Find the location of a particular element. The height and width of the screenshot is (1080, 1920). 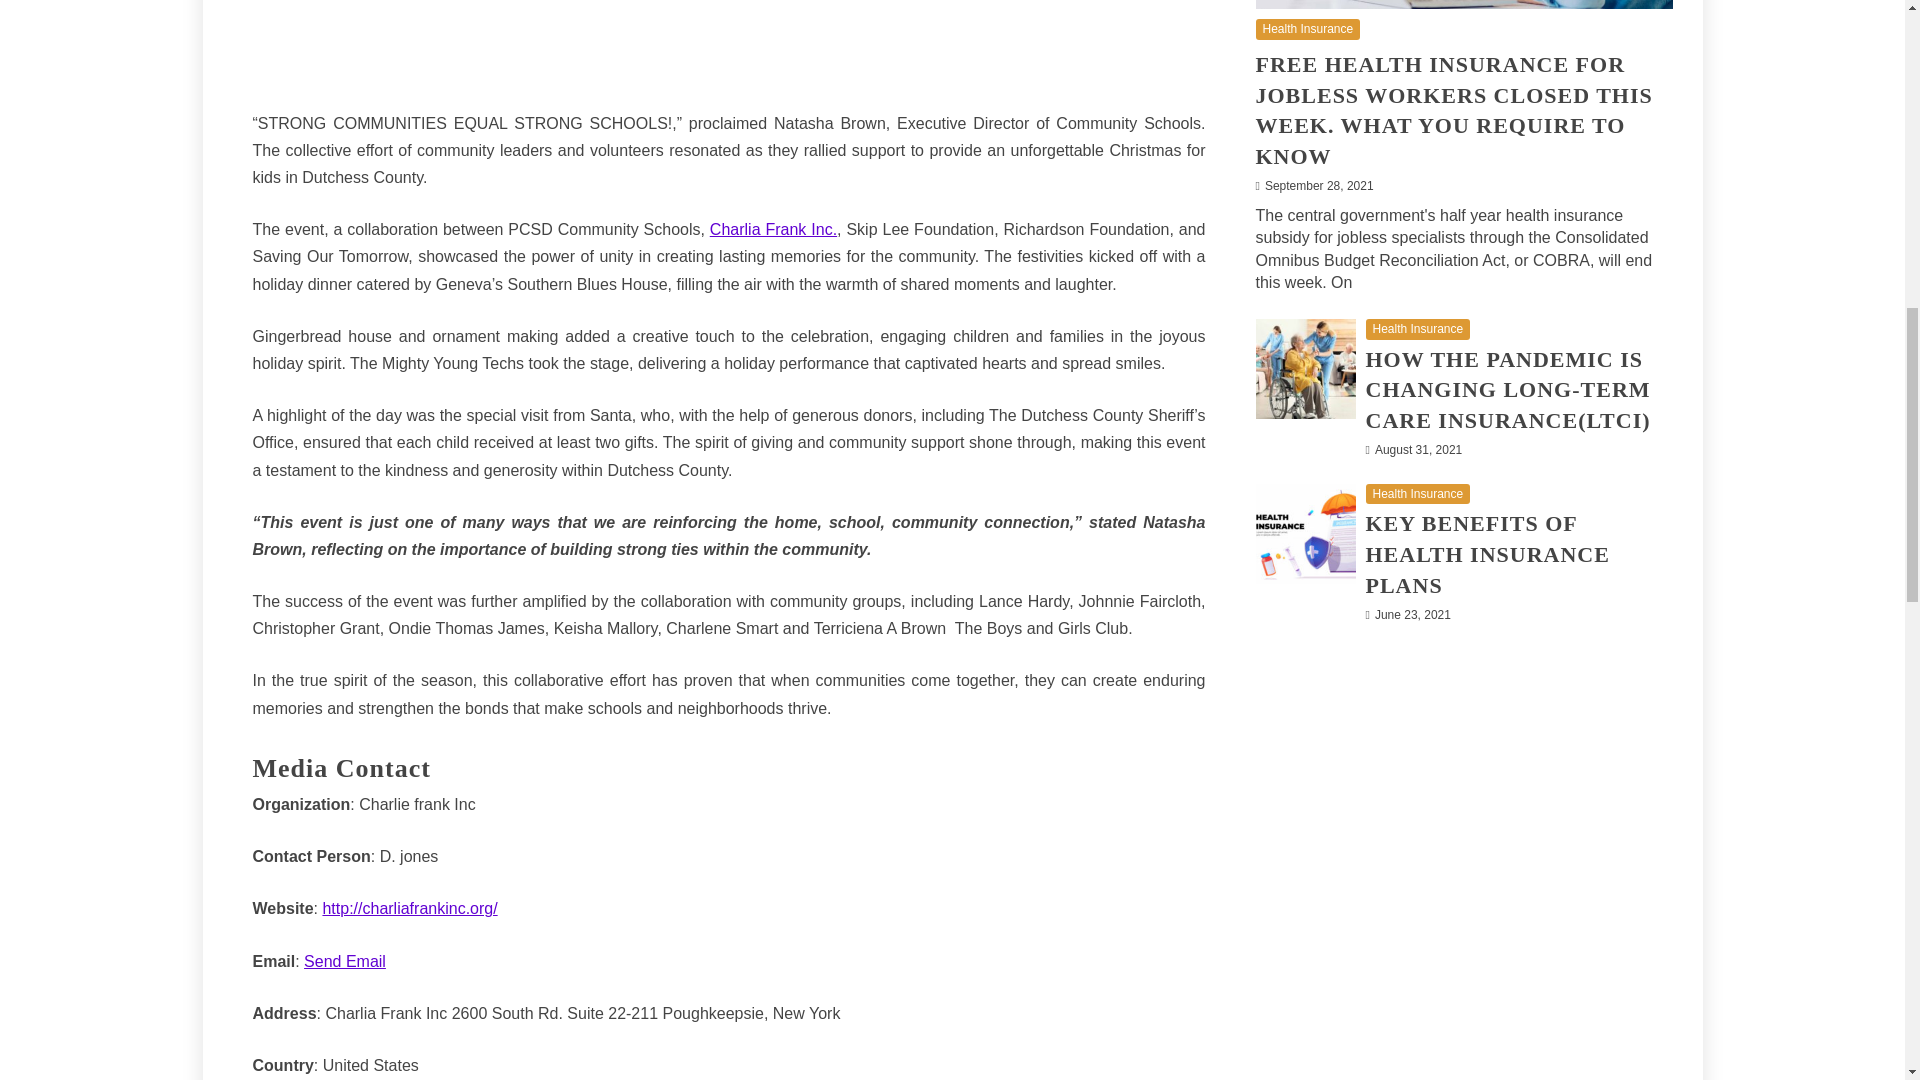

Charlia Frank Inc. is located at coordinates (774, 229).